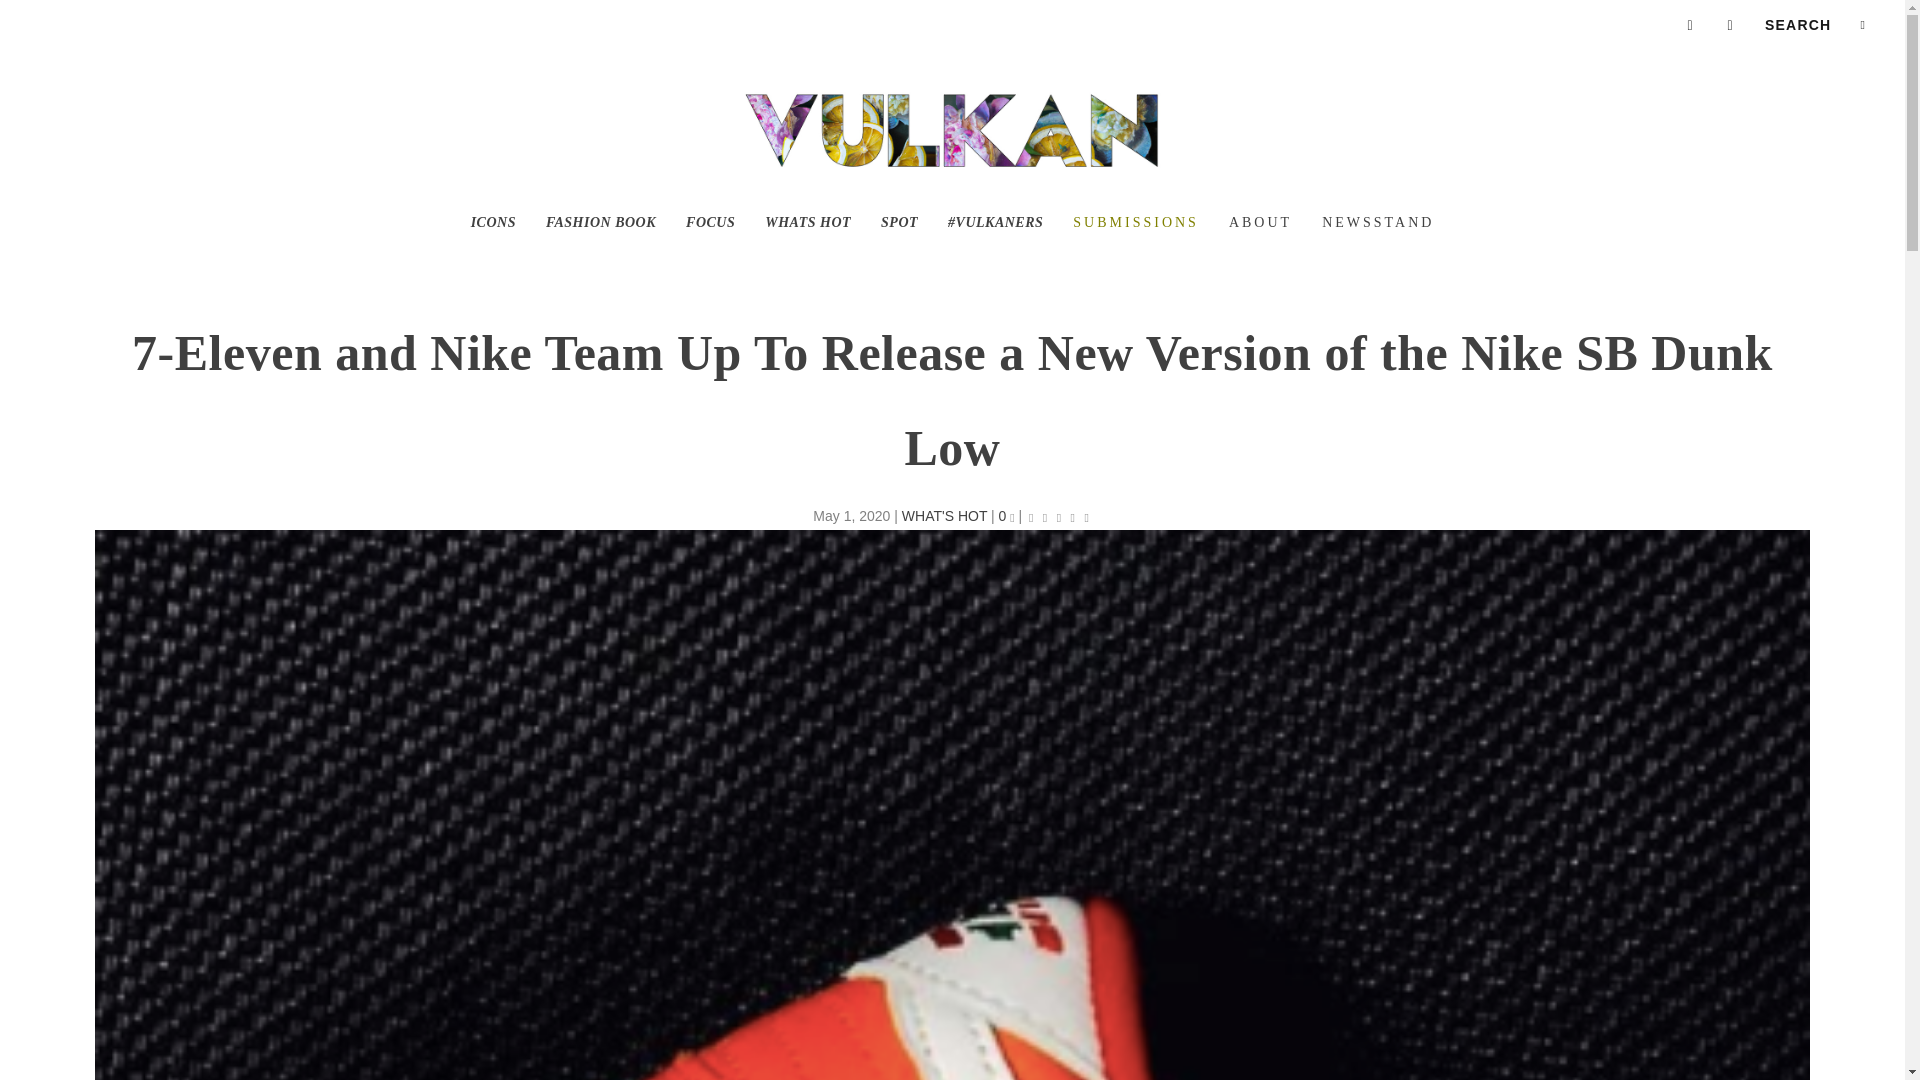 Image resolution: width=1920 pixels, height=1080 pixels. I want to click on Rating: 0.00, so click(1058, 517).